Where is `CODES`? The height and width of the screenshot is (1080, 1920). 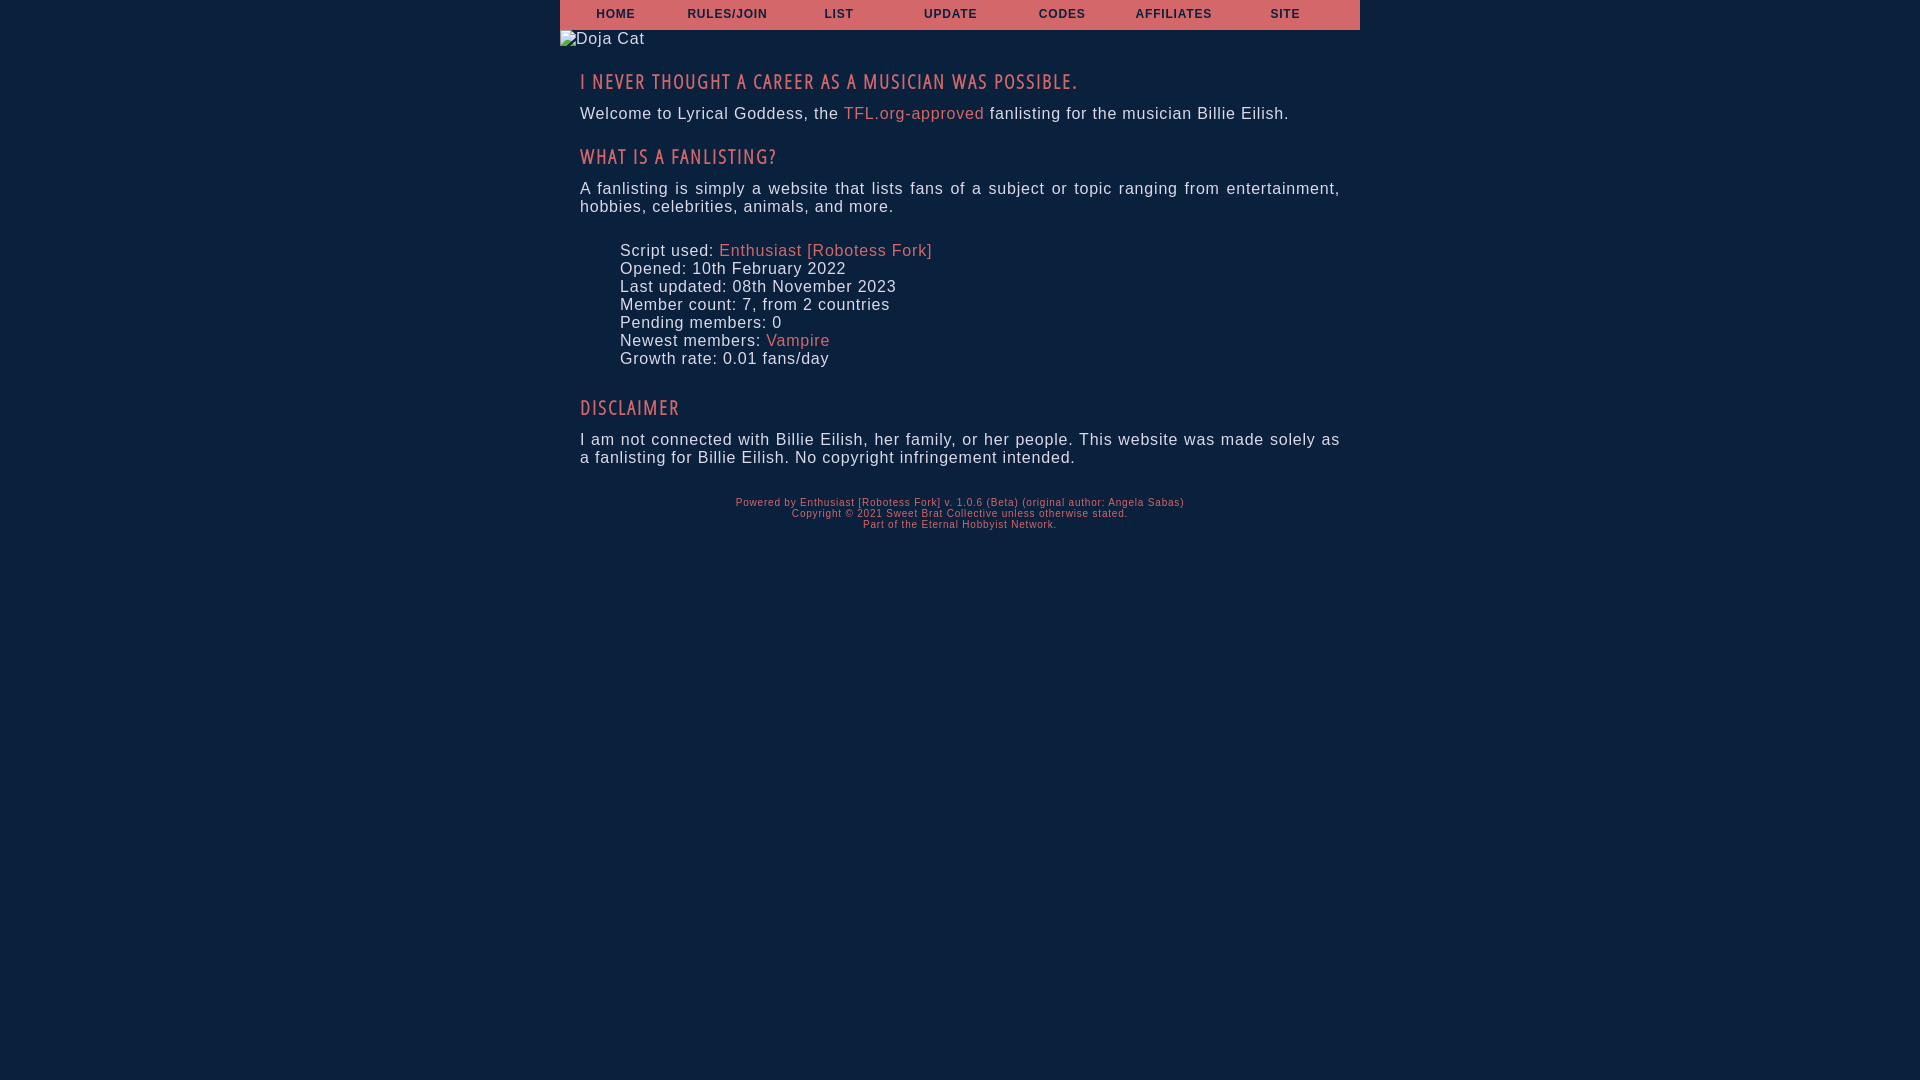
CODES is located at coordinates (1062, 14).